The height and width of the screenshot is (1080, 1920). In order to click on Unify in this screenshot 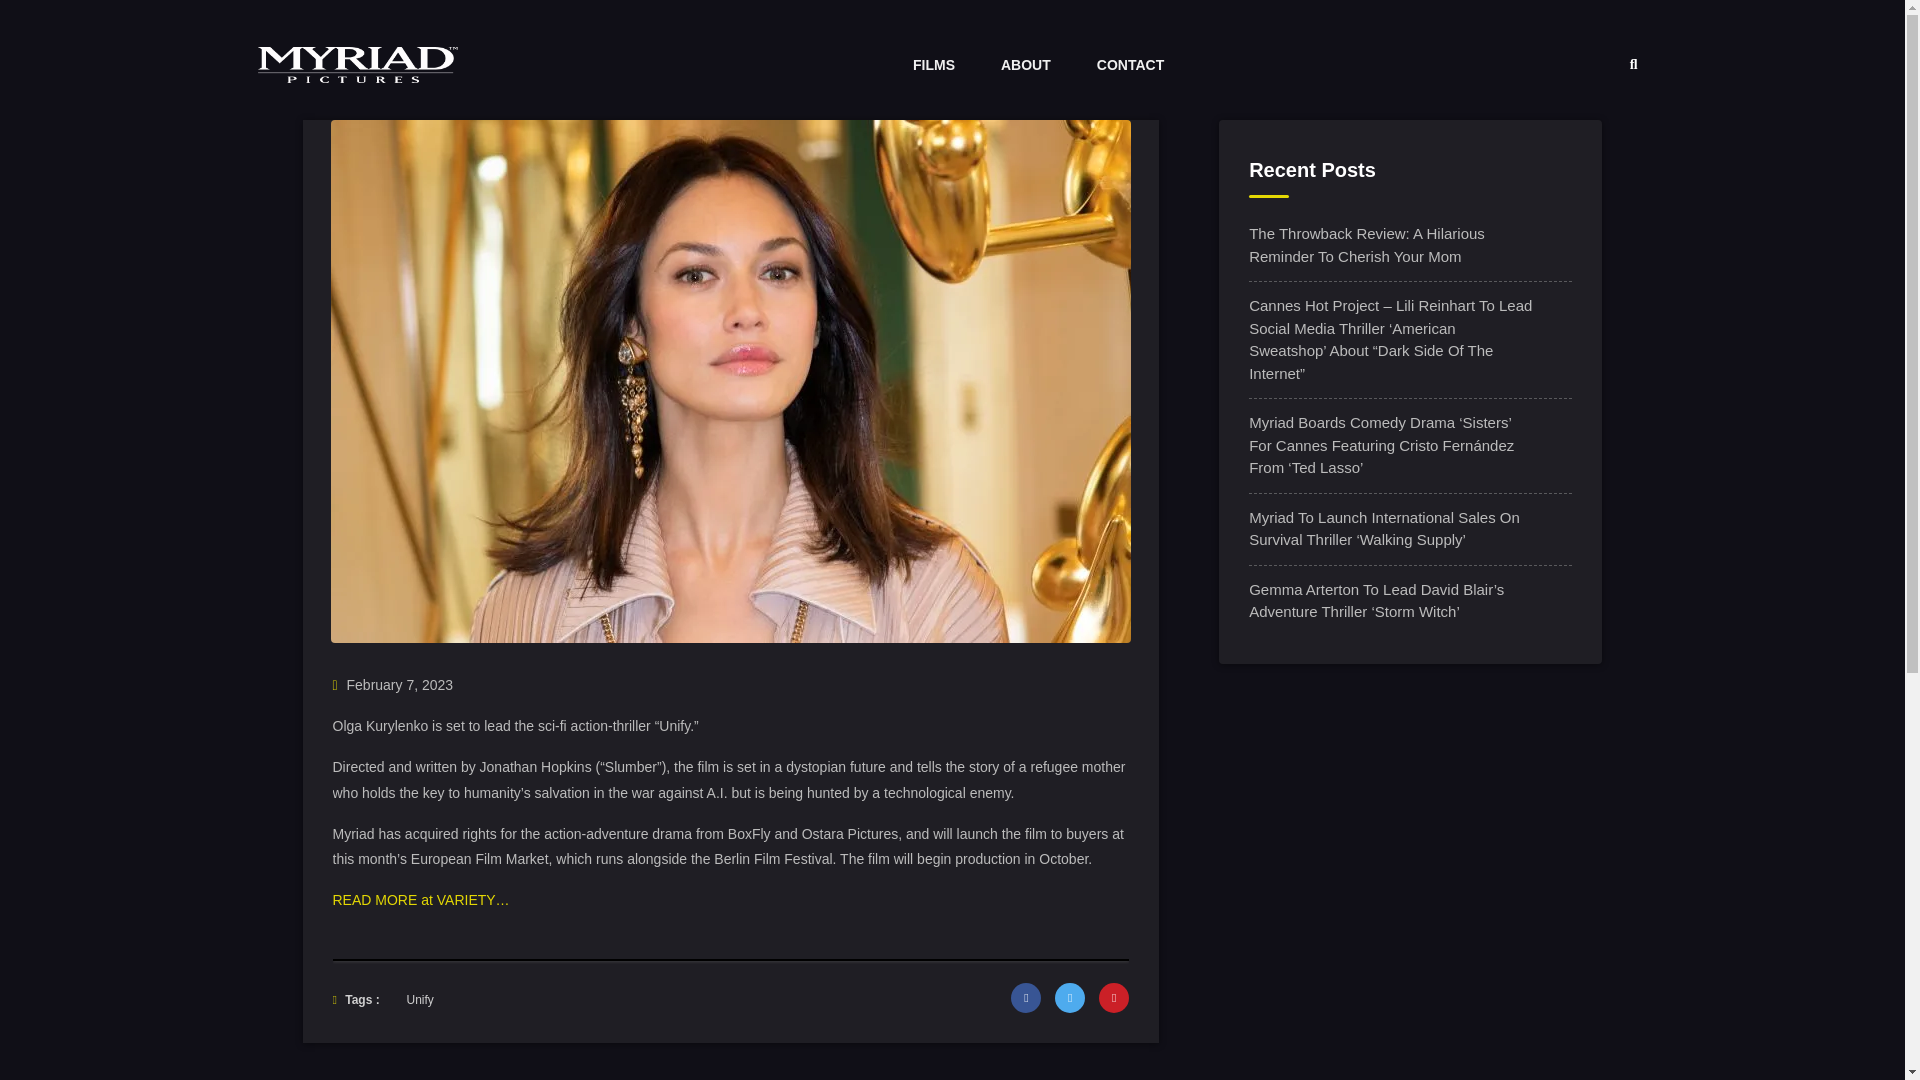, I will do `click(419, 999)`.